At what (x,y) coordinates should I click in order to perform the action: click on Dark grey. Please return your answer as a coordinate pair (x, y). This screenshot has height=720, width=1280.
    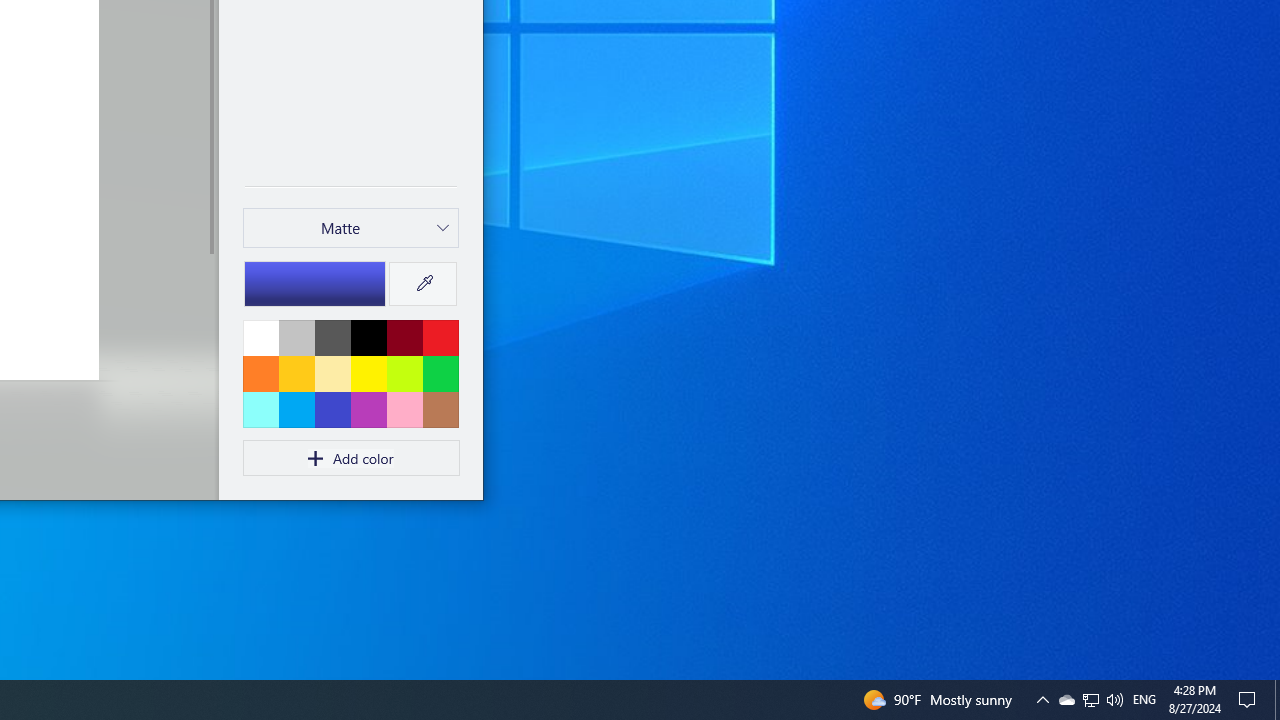
    Looking at the image, I should click on (332, 337).